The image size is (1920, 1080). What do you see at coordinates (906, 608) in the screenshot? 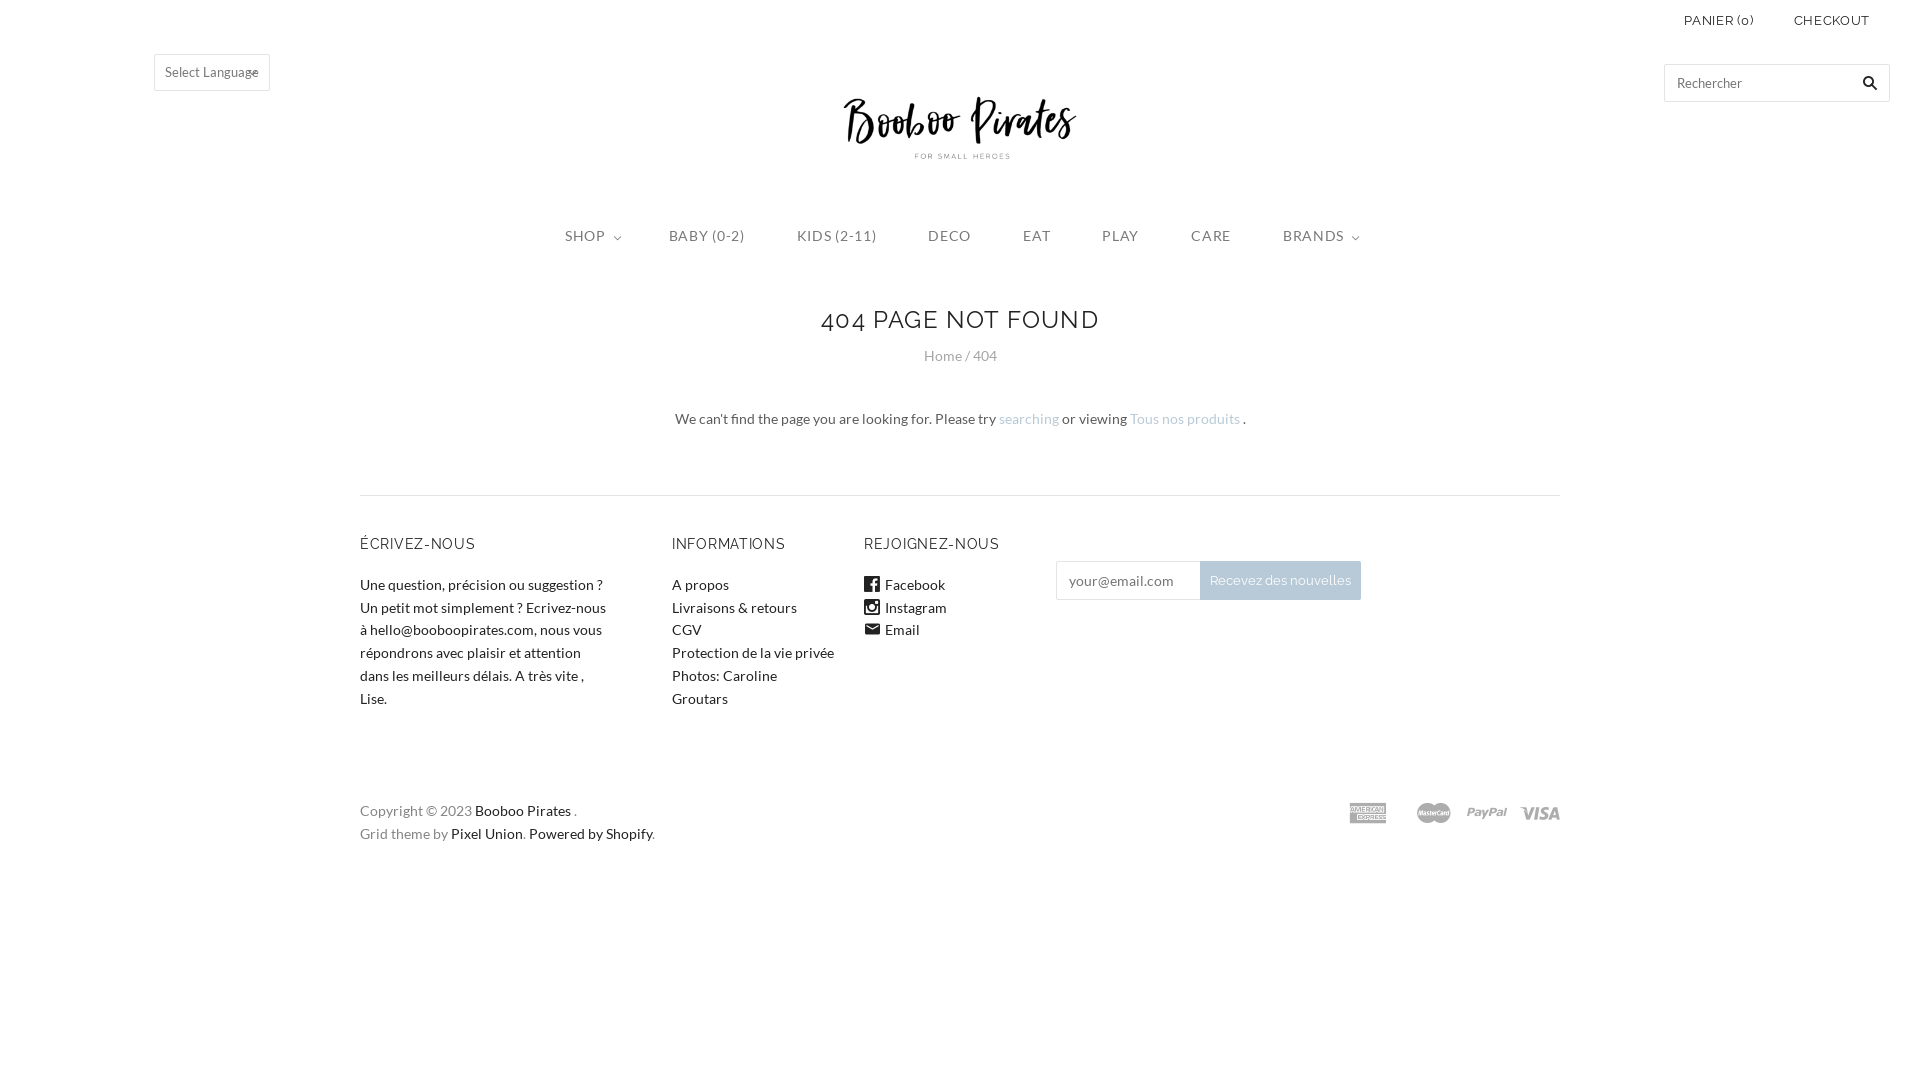
I see `Instagram` at bounding box center [906, 608].